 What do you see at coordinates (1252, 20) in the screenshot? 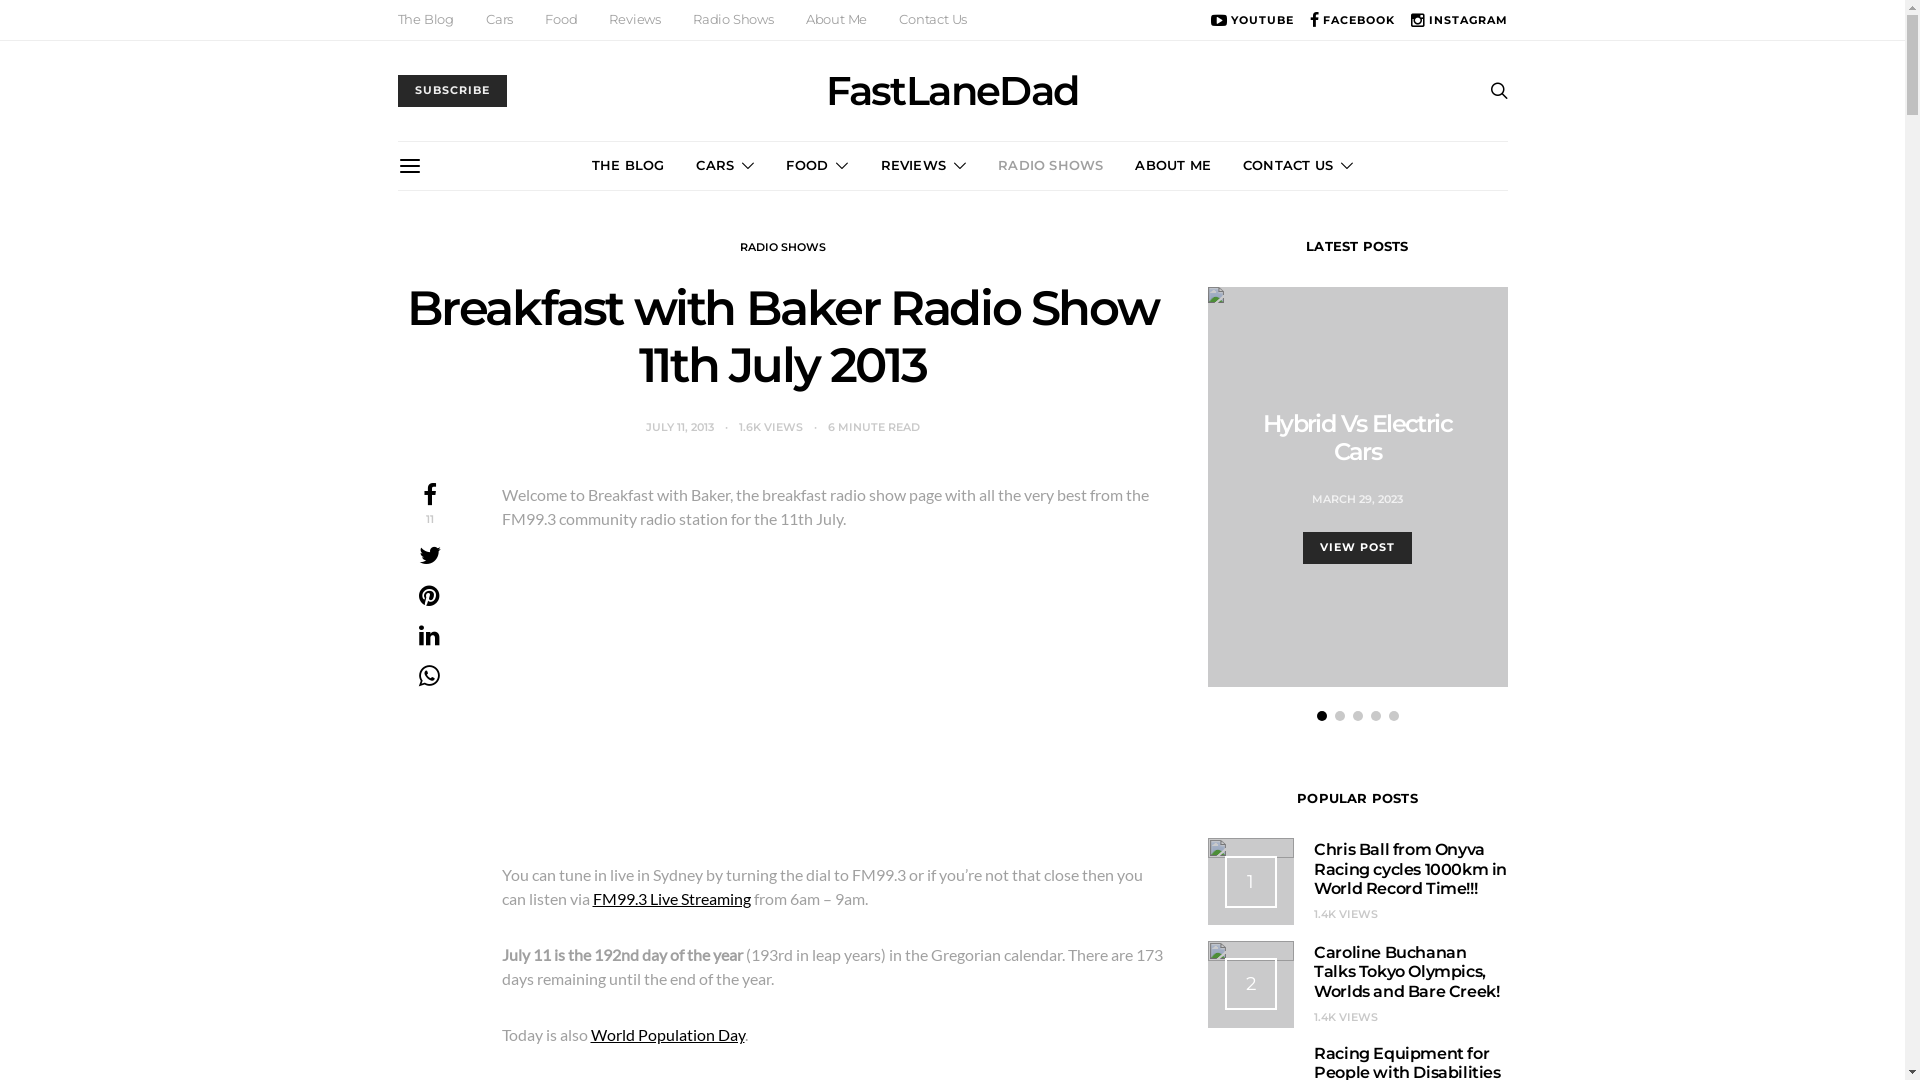
I see `YOUTUBE` at bounding box center [1252, 20].